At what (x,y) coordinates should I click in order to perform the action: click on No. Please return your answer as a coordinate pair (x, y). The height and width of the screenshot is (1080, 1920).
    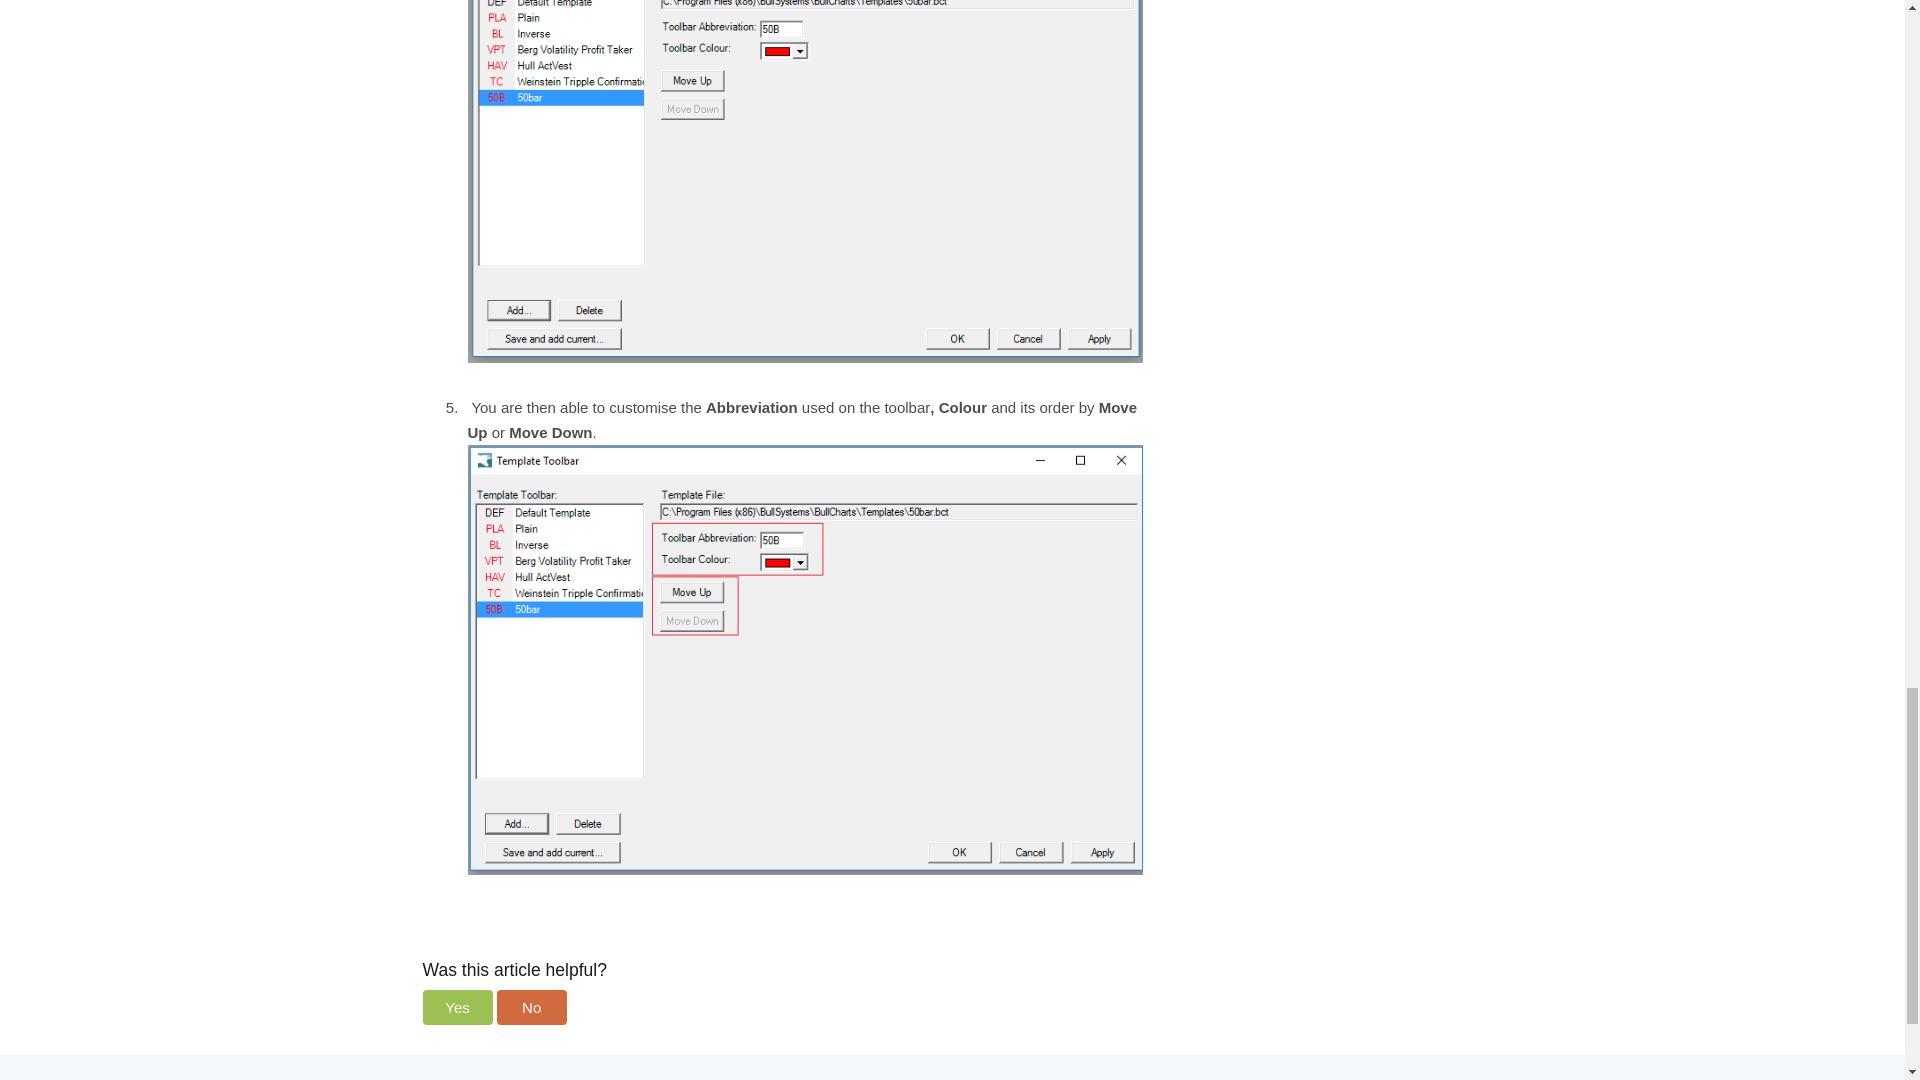
    Looking at the image, I should click on (532, 1007).